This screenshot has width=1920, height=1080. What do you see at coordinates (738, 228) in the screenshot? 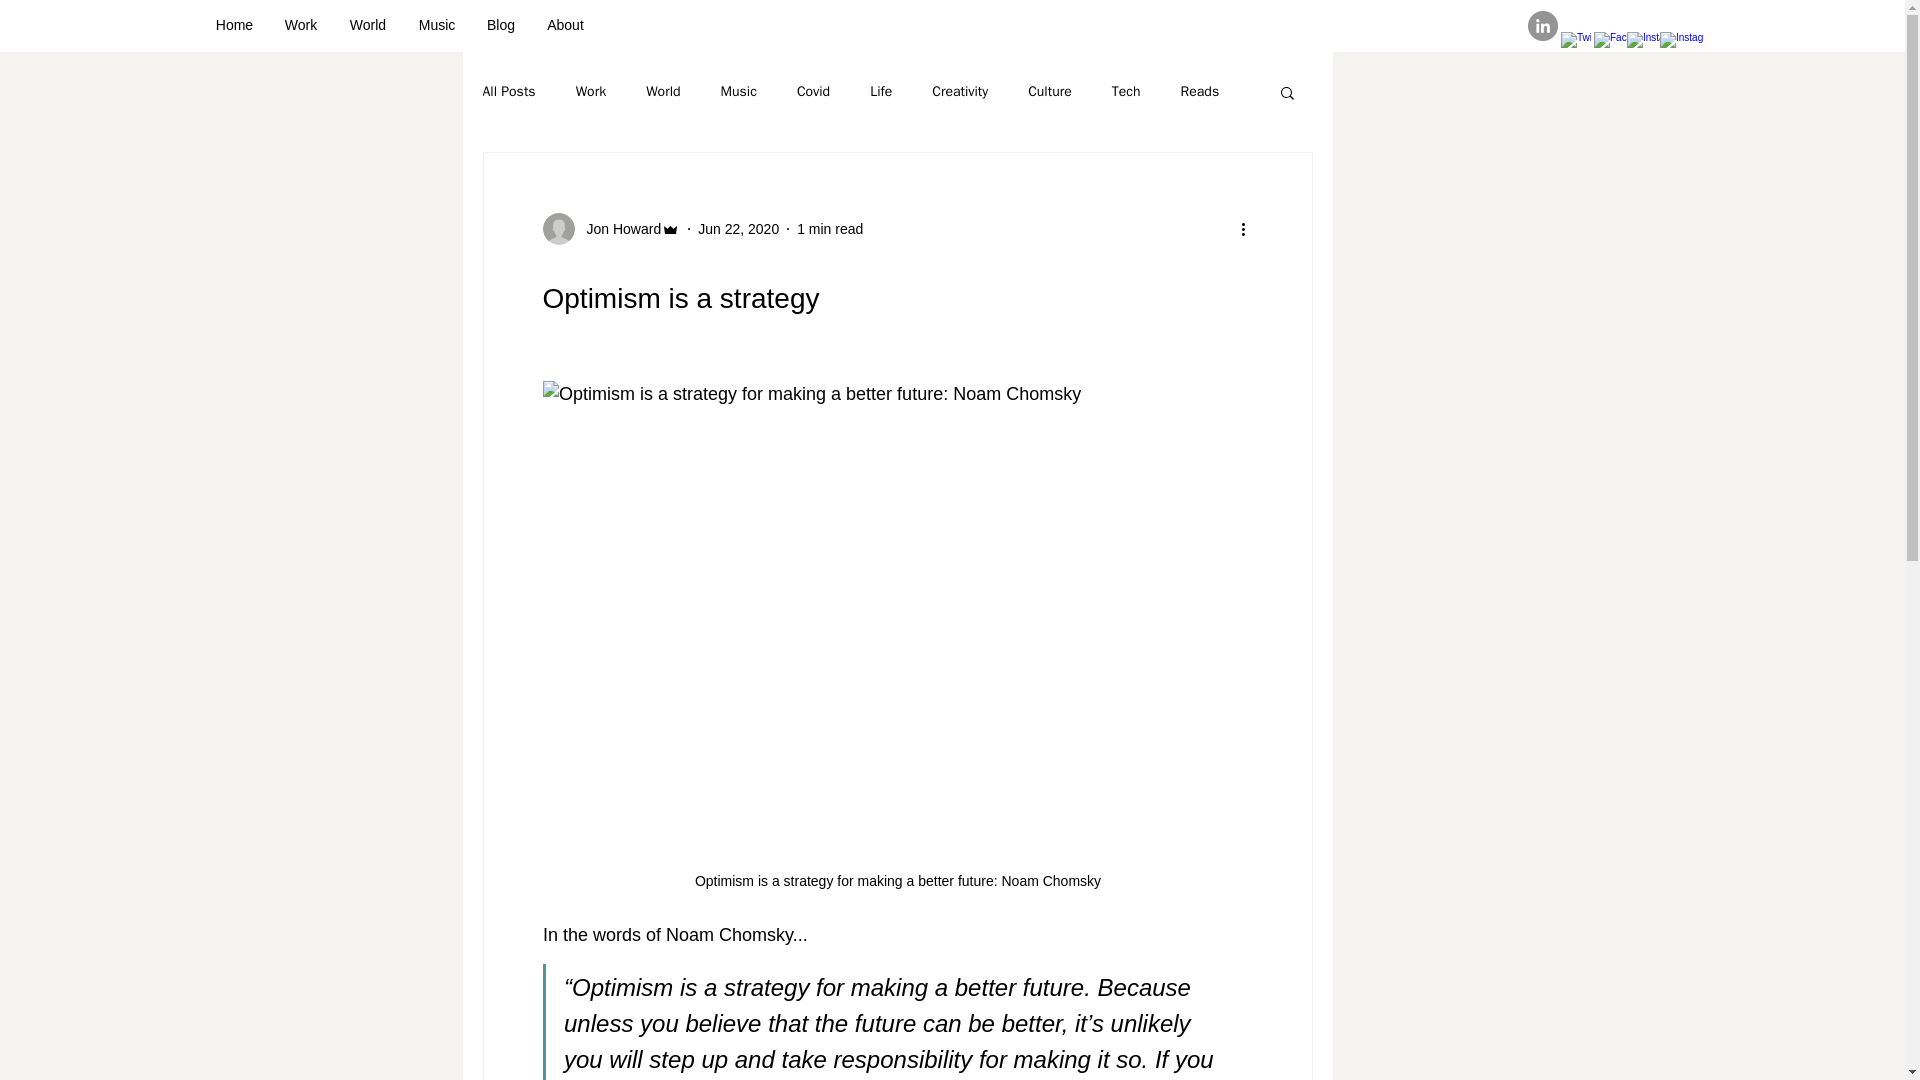
I see `Jun 22, 2020` at bounding box center [738, 228].